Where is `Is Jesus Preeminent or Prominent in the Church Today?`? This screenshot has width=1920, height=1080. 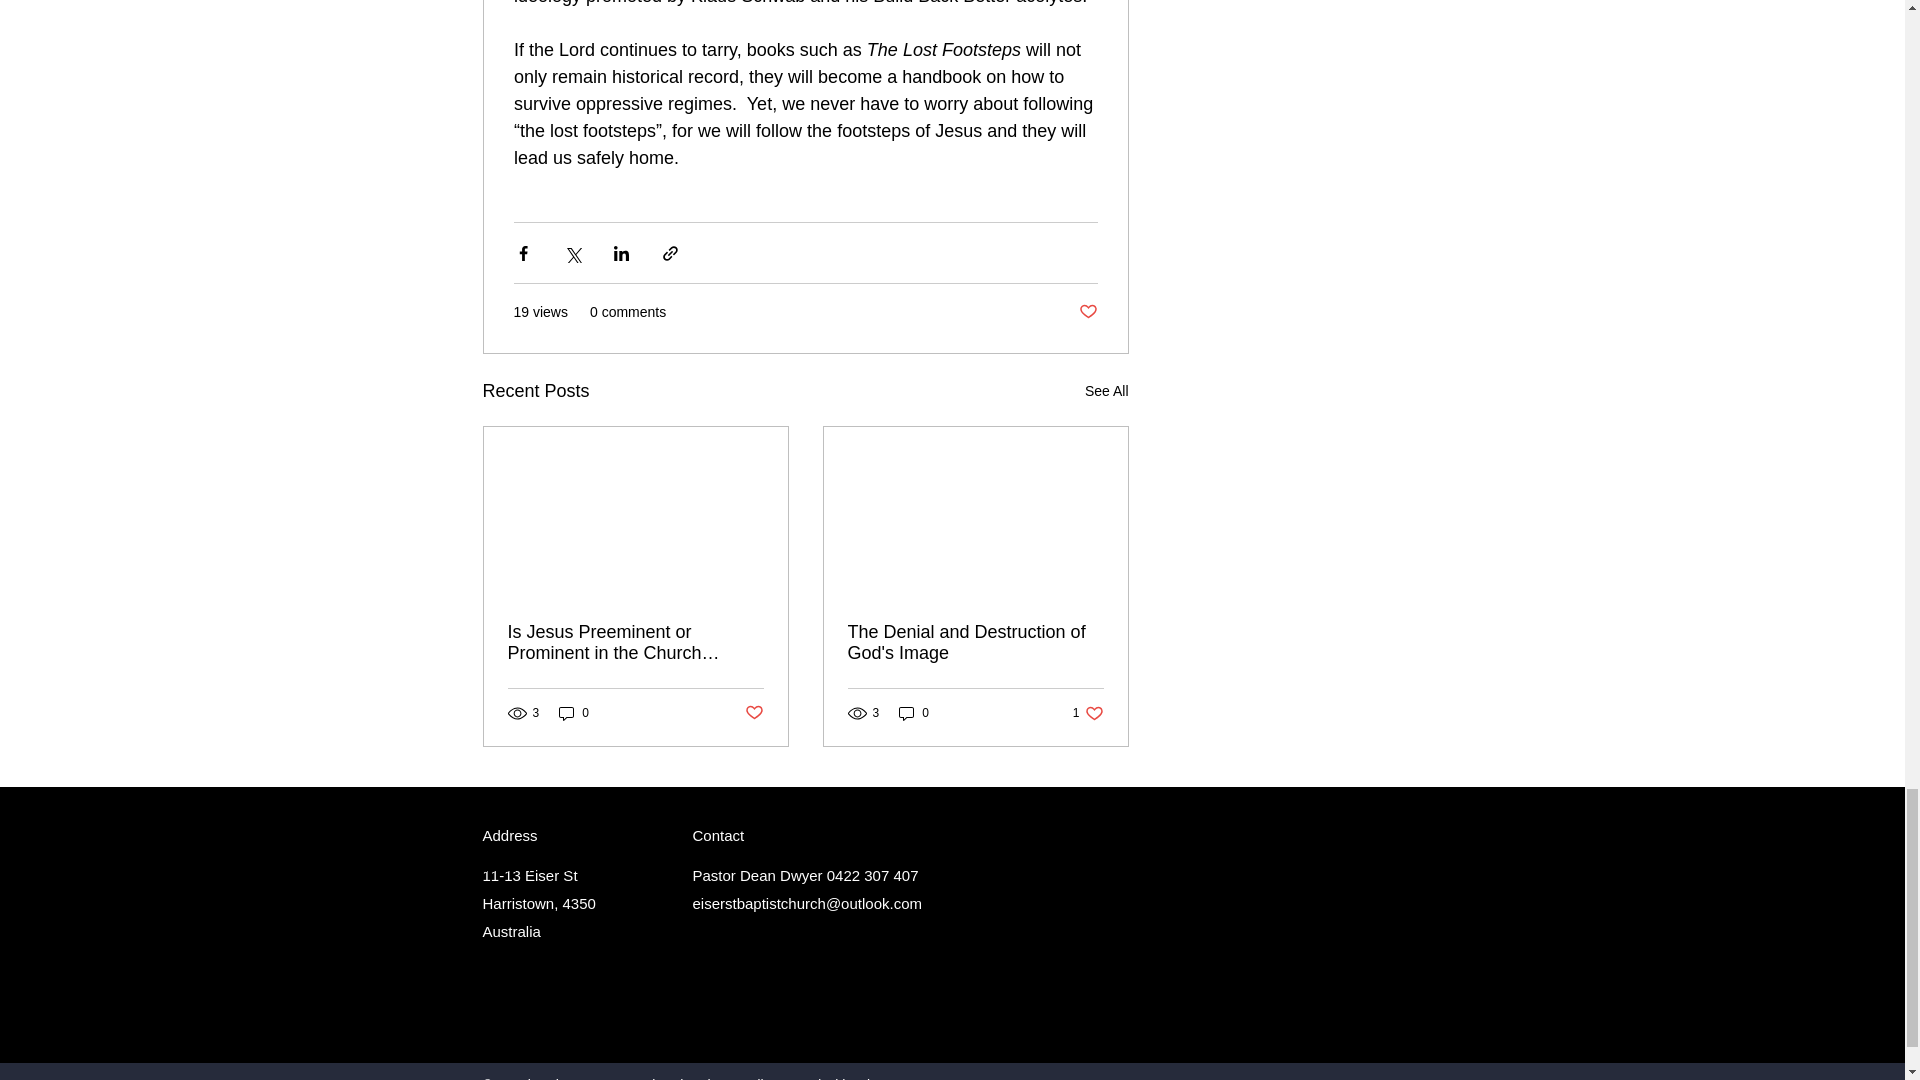
Is Jesus Preeminent or Prominent in the Church Today? is located at coordinates (636, 643).